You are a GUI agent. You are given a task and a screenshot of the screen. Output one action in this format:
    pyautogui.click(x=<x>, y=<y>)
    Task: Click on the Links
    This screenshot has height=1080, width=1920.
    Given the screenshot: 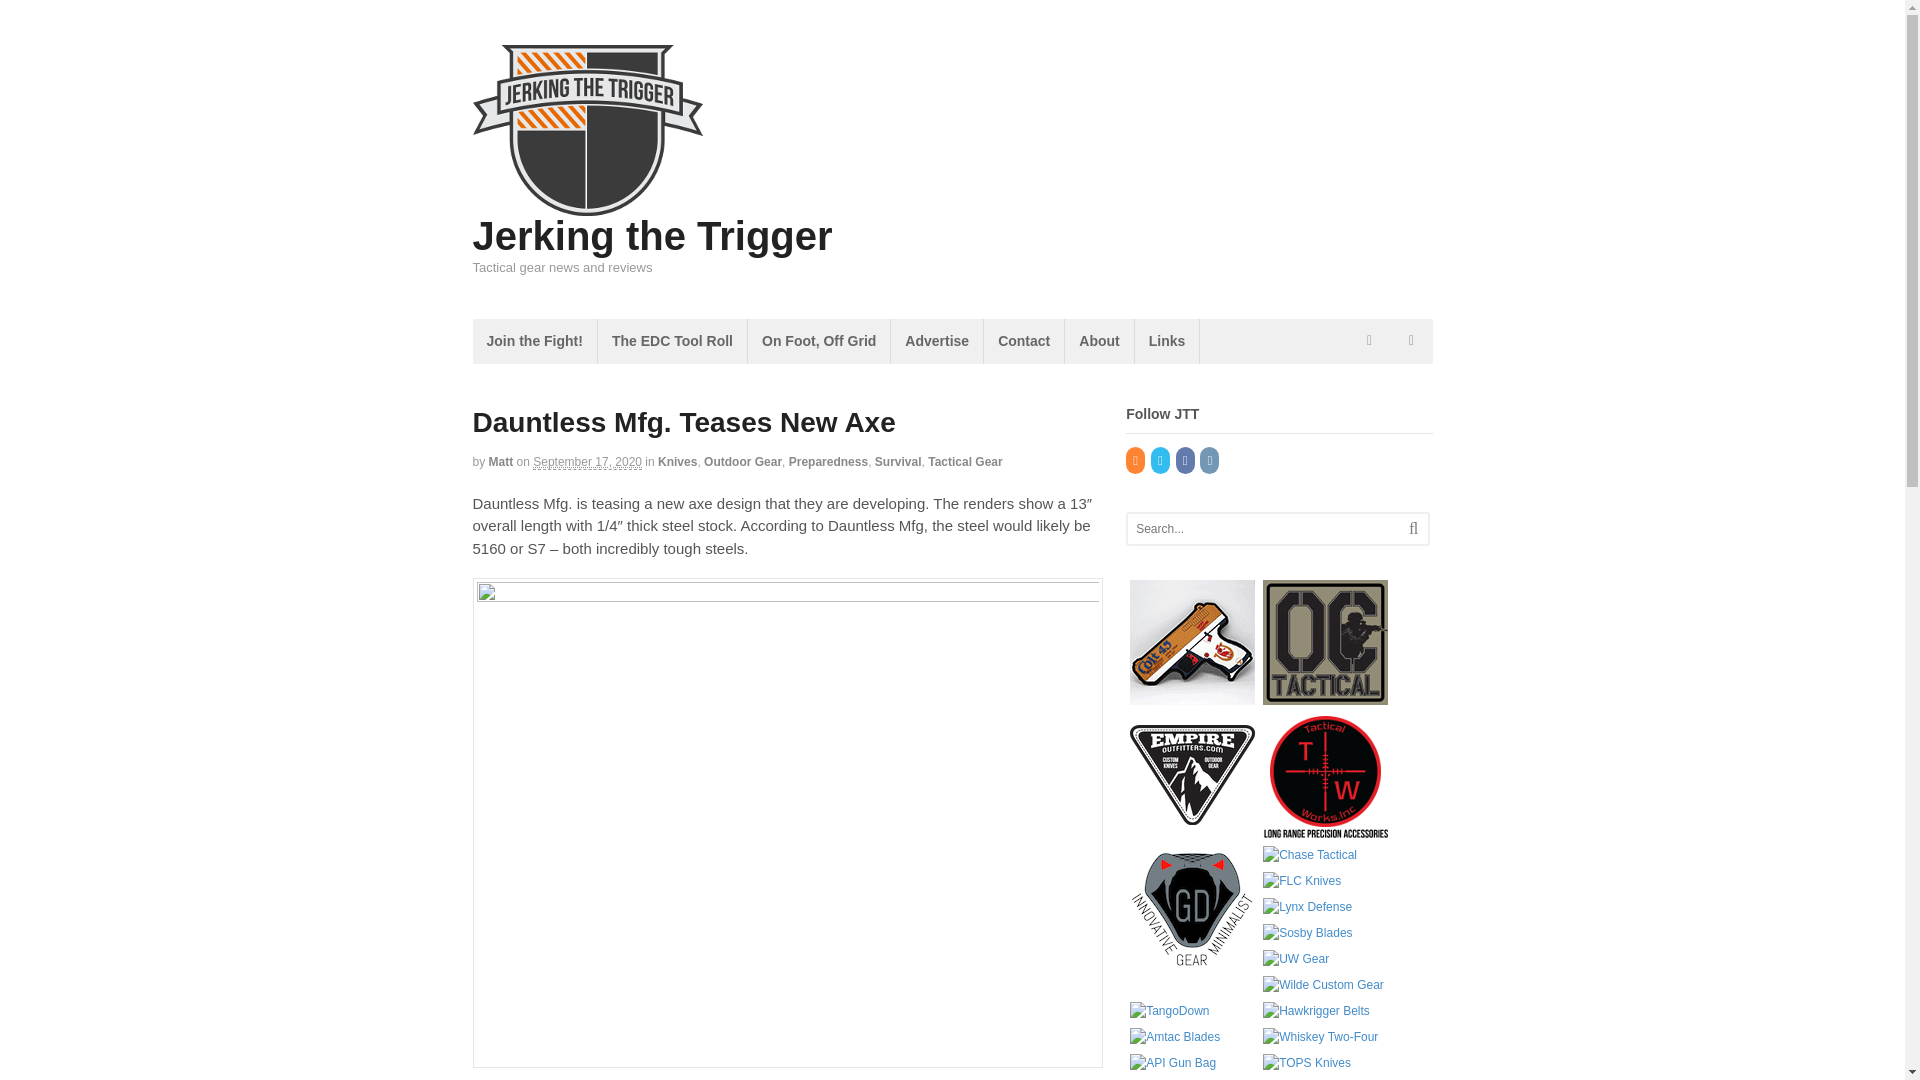 What is the action you would take?
    pyautogui.click(x=1167, y=340)
    